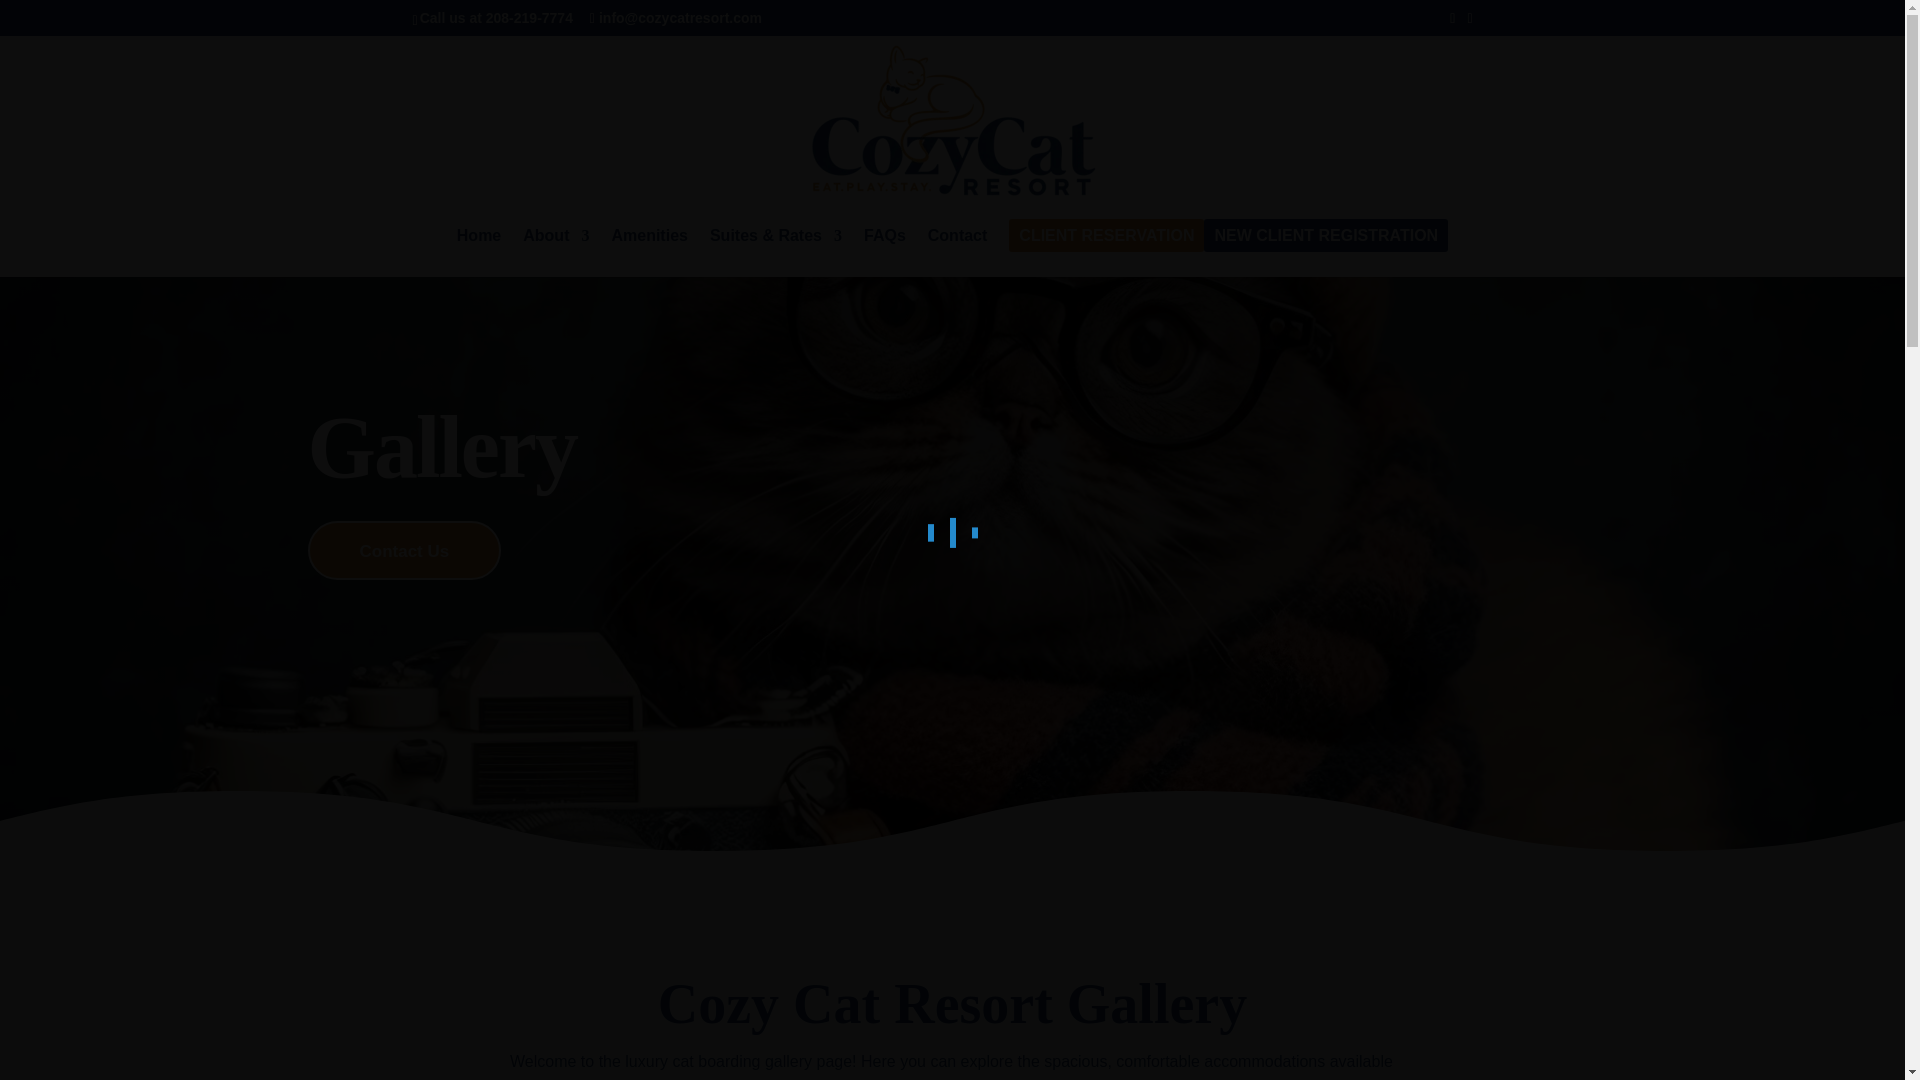  What do you see at coordinates (26, 126) in the screenshot?
I see `Accessibility Tools` at bounding box center [26, 126].